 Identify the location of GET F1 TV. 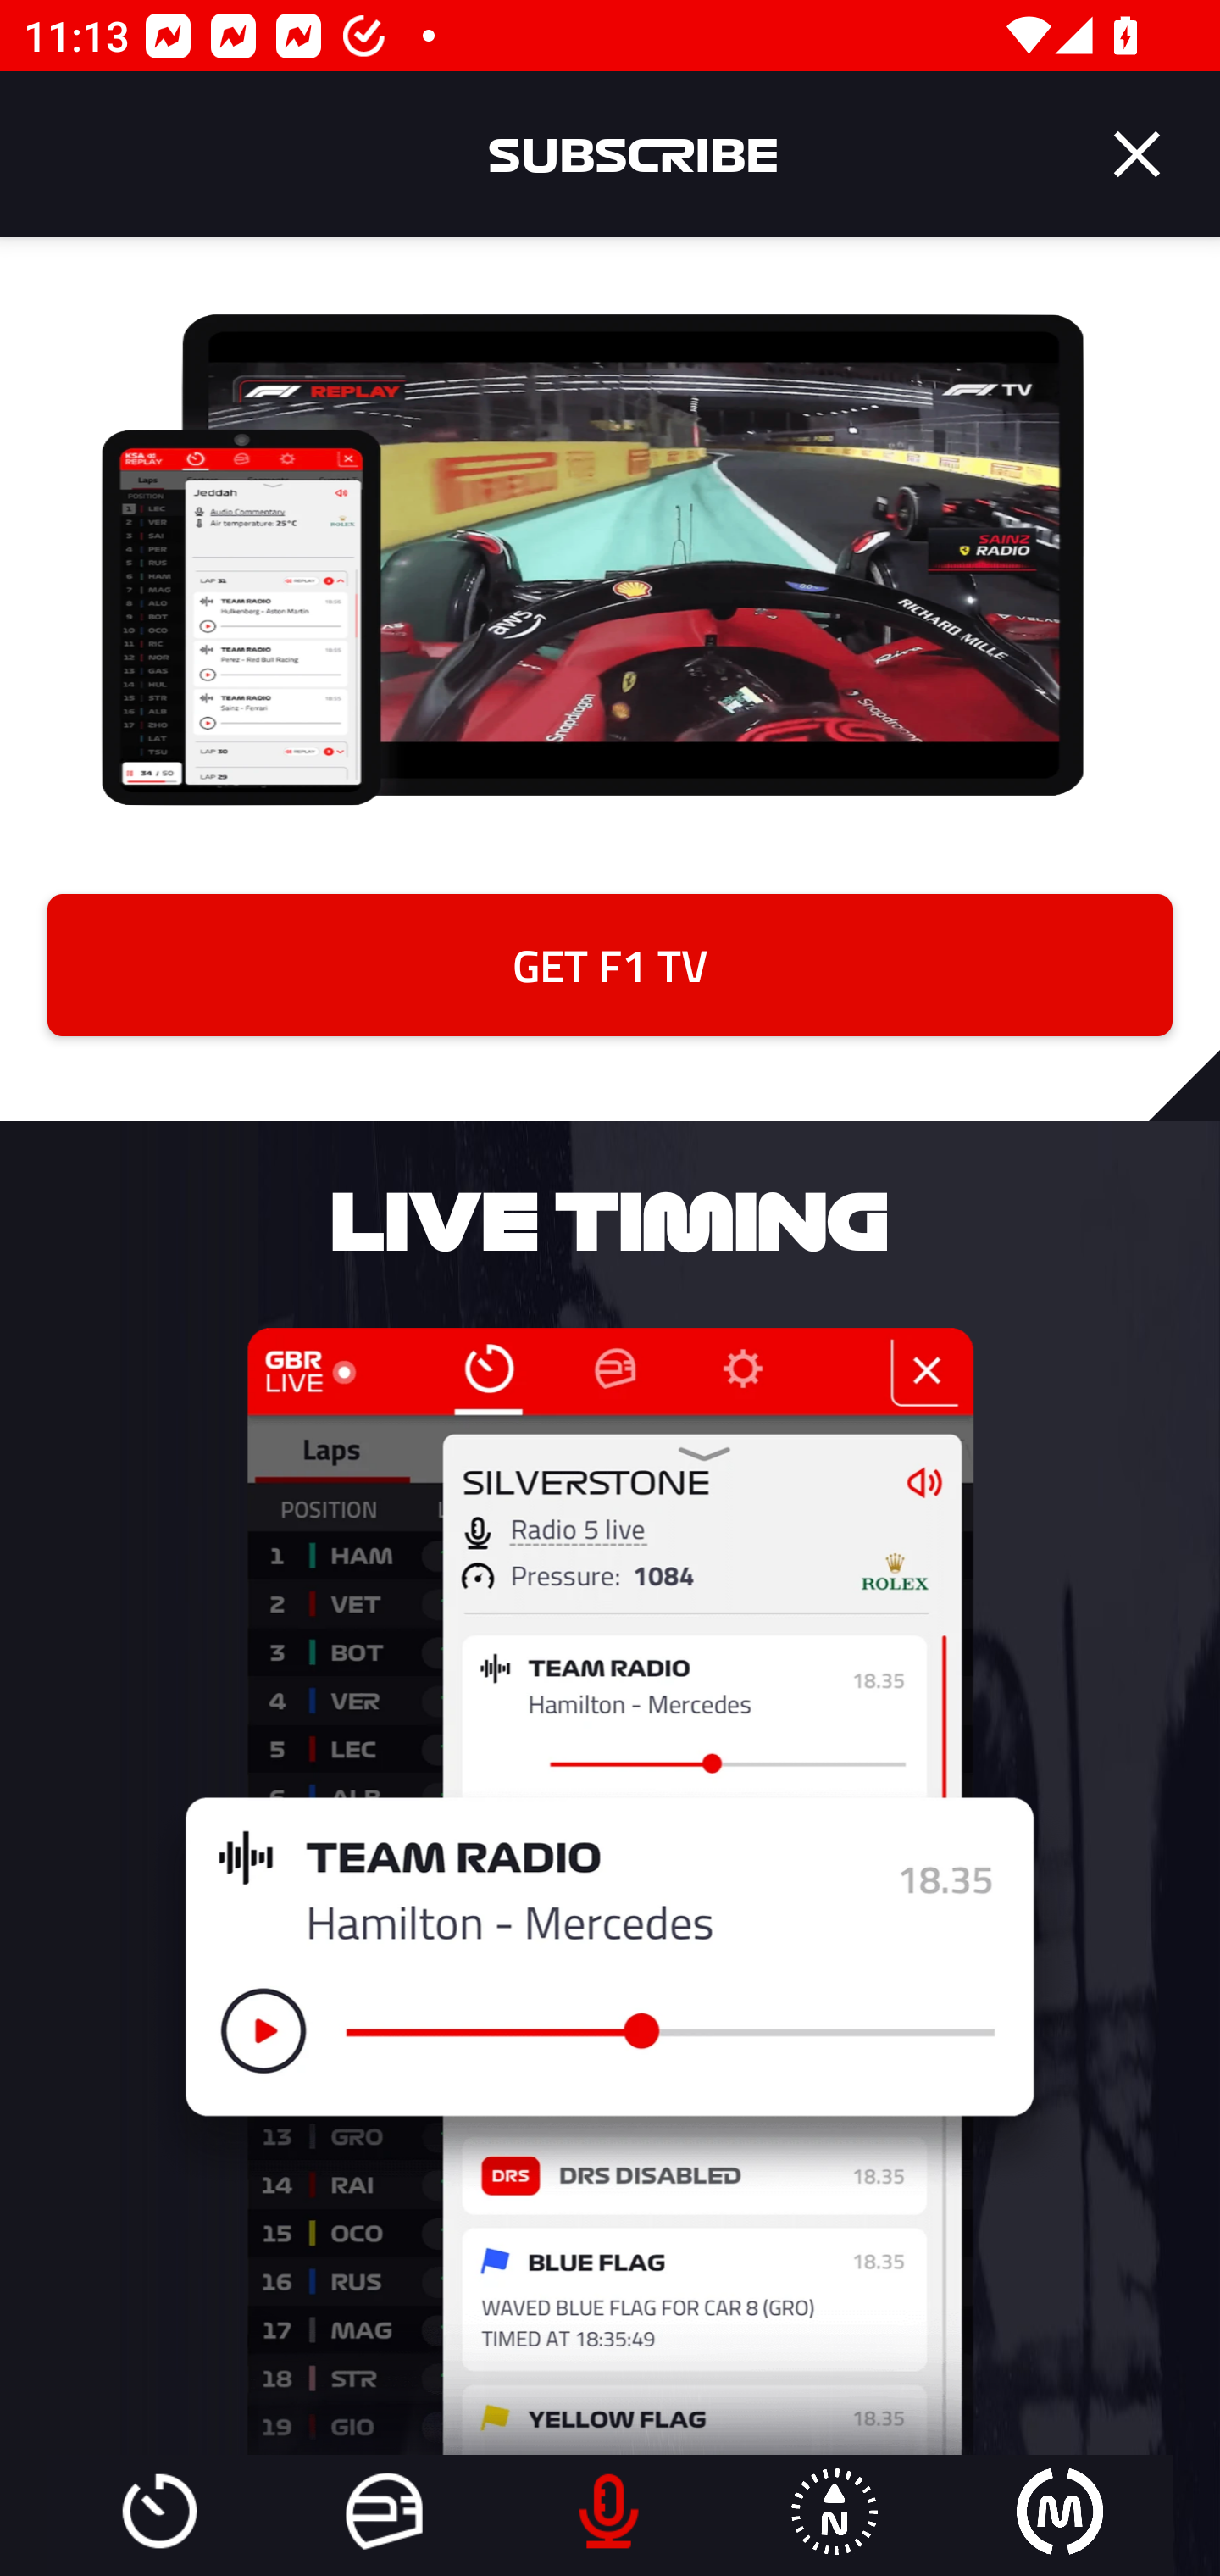
(610, 964).